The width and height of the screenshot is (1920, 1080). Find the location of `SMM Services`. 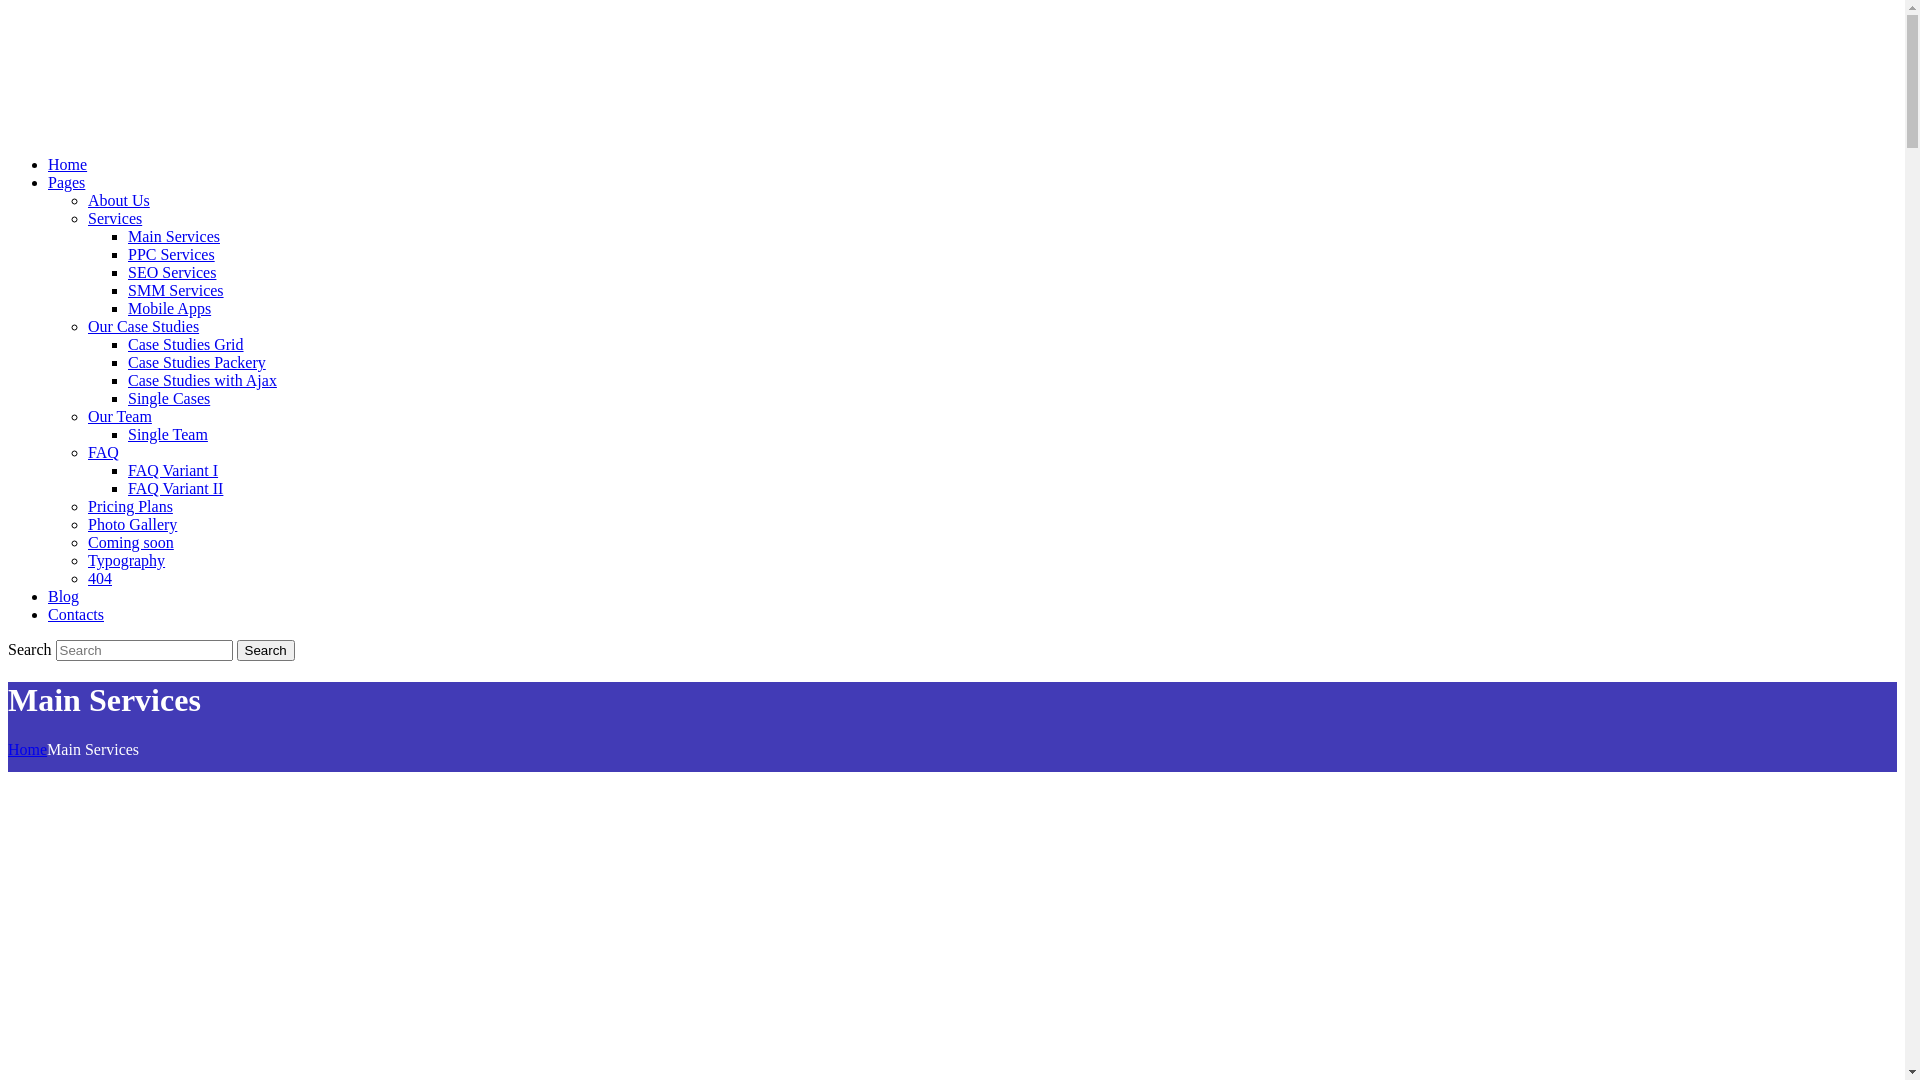

SMM Services is located at coordinates (176, 290).